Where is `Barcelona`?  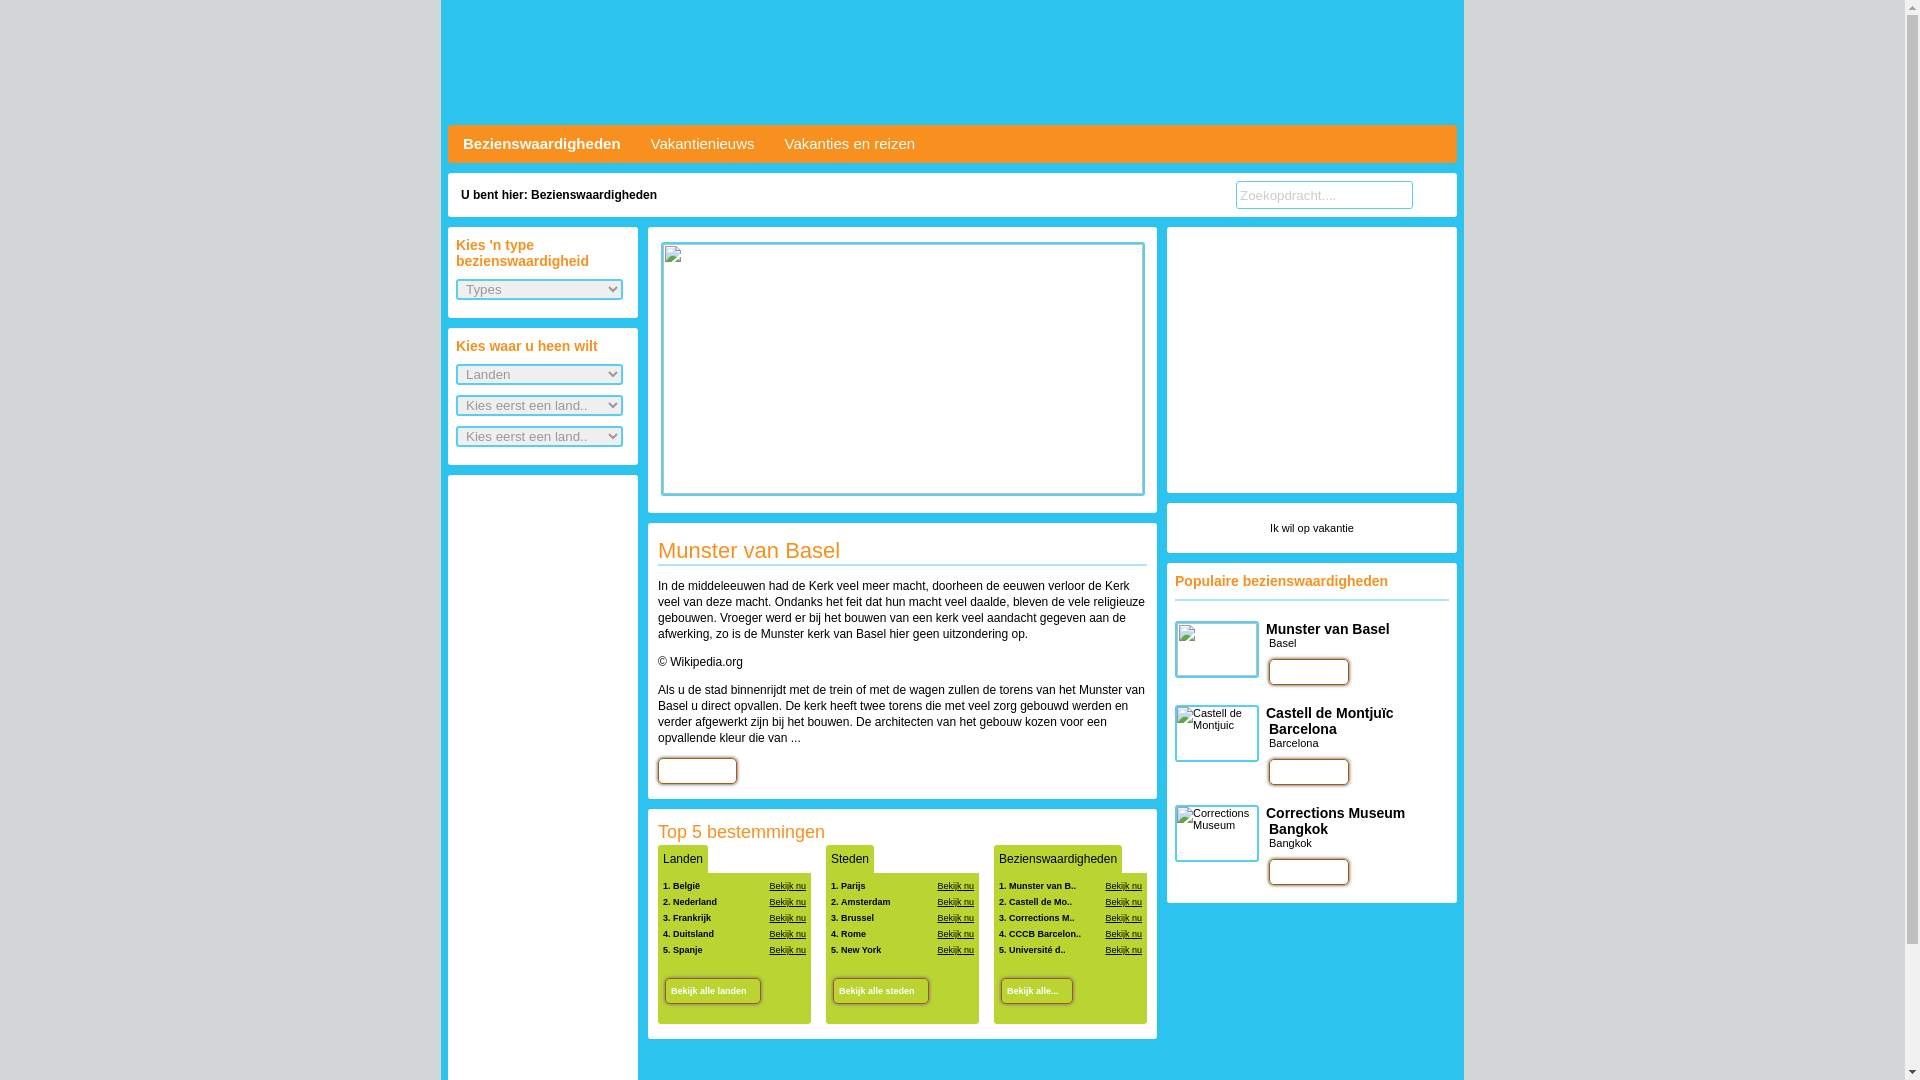
Barcelona is located at coordinates (1294, 743).